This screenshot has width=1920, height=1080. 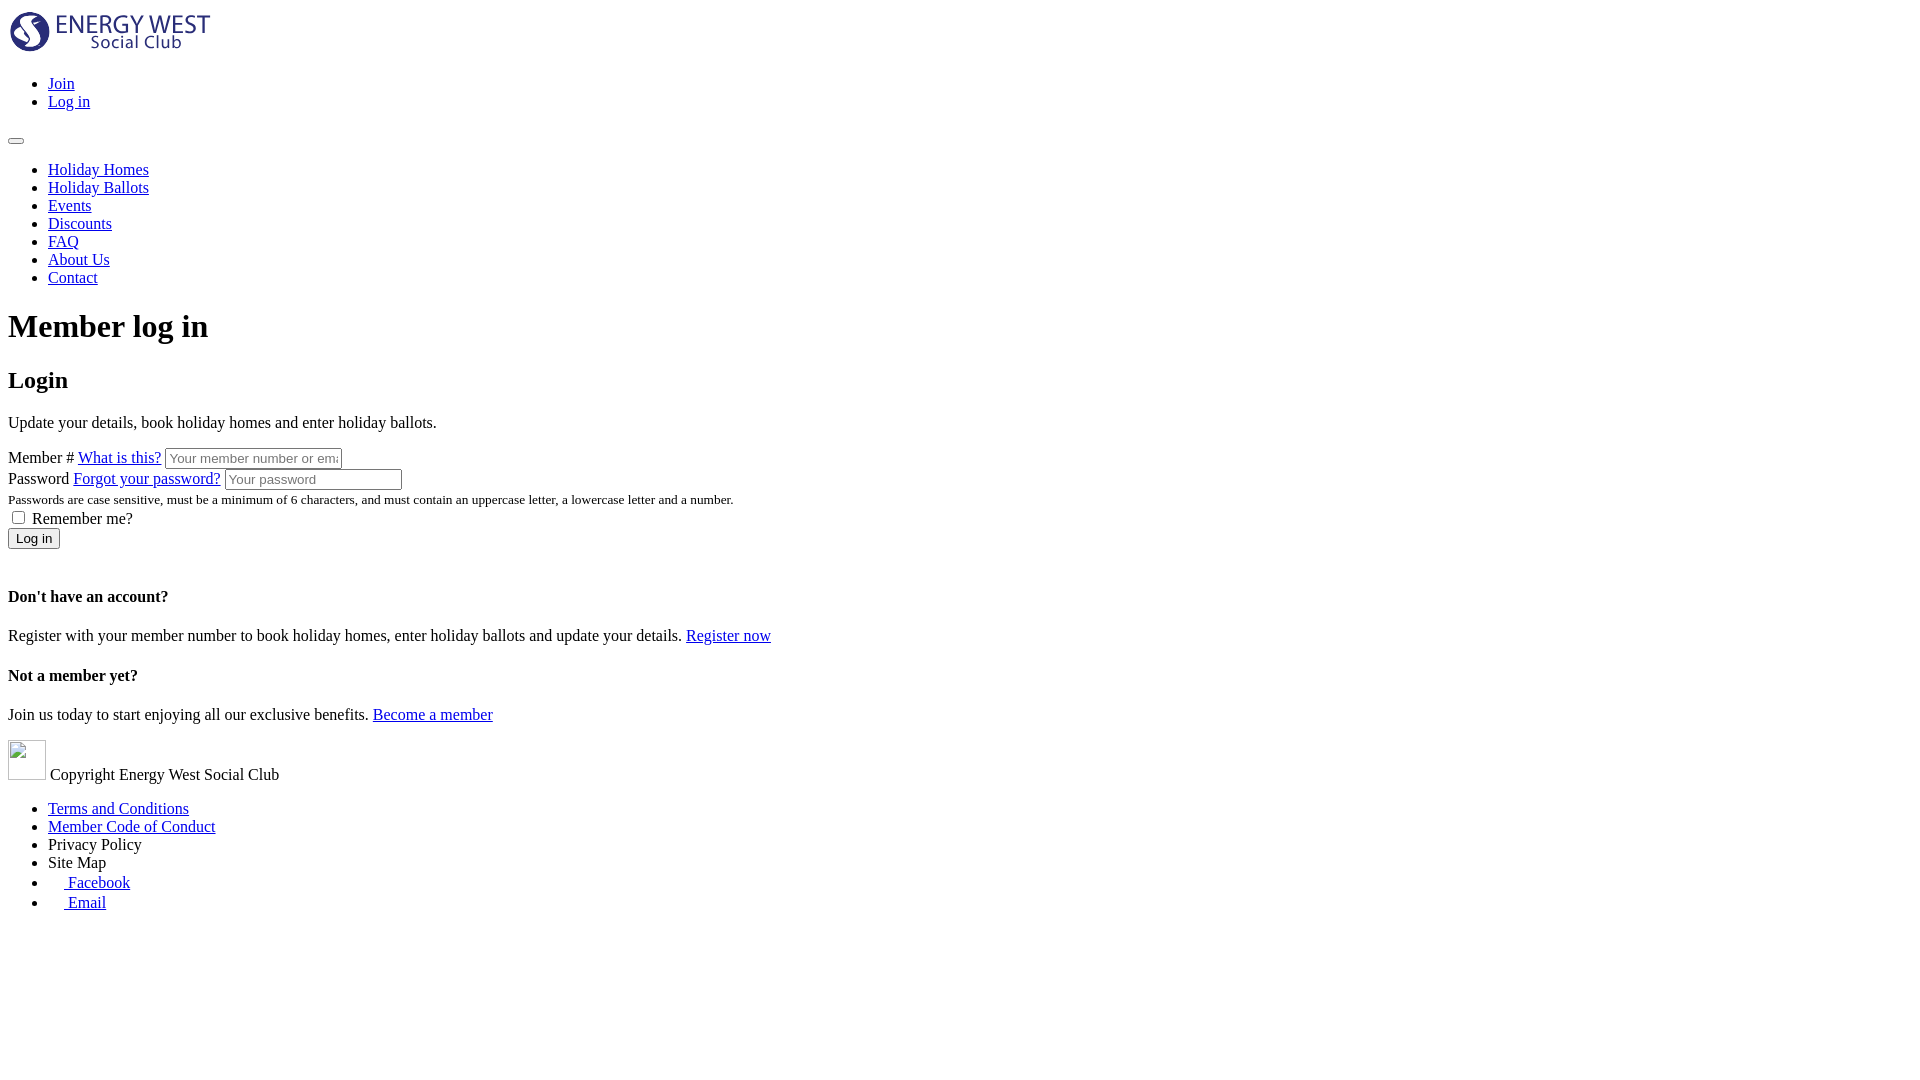 What do you see at coordinates (69, 102) in the screenshot?
I see `Log in` at bounding box center [69, 102].